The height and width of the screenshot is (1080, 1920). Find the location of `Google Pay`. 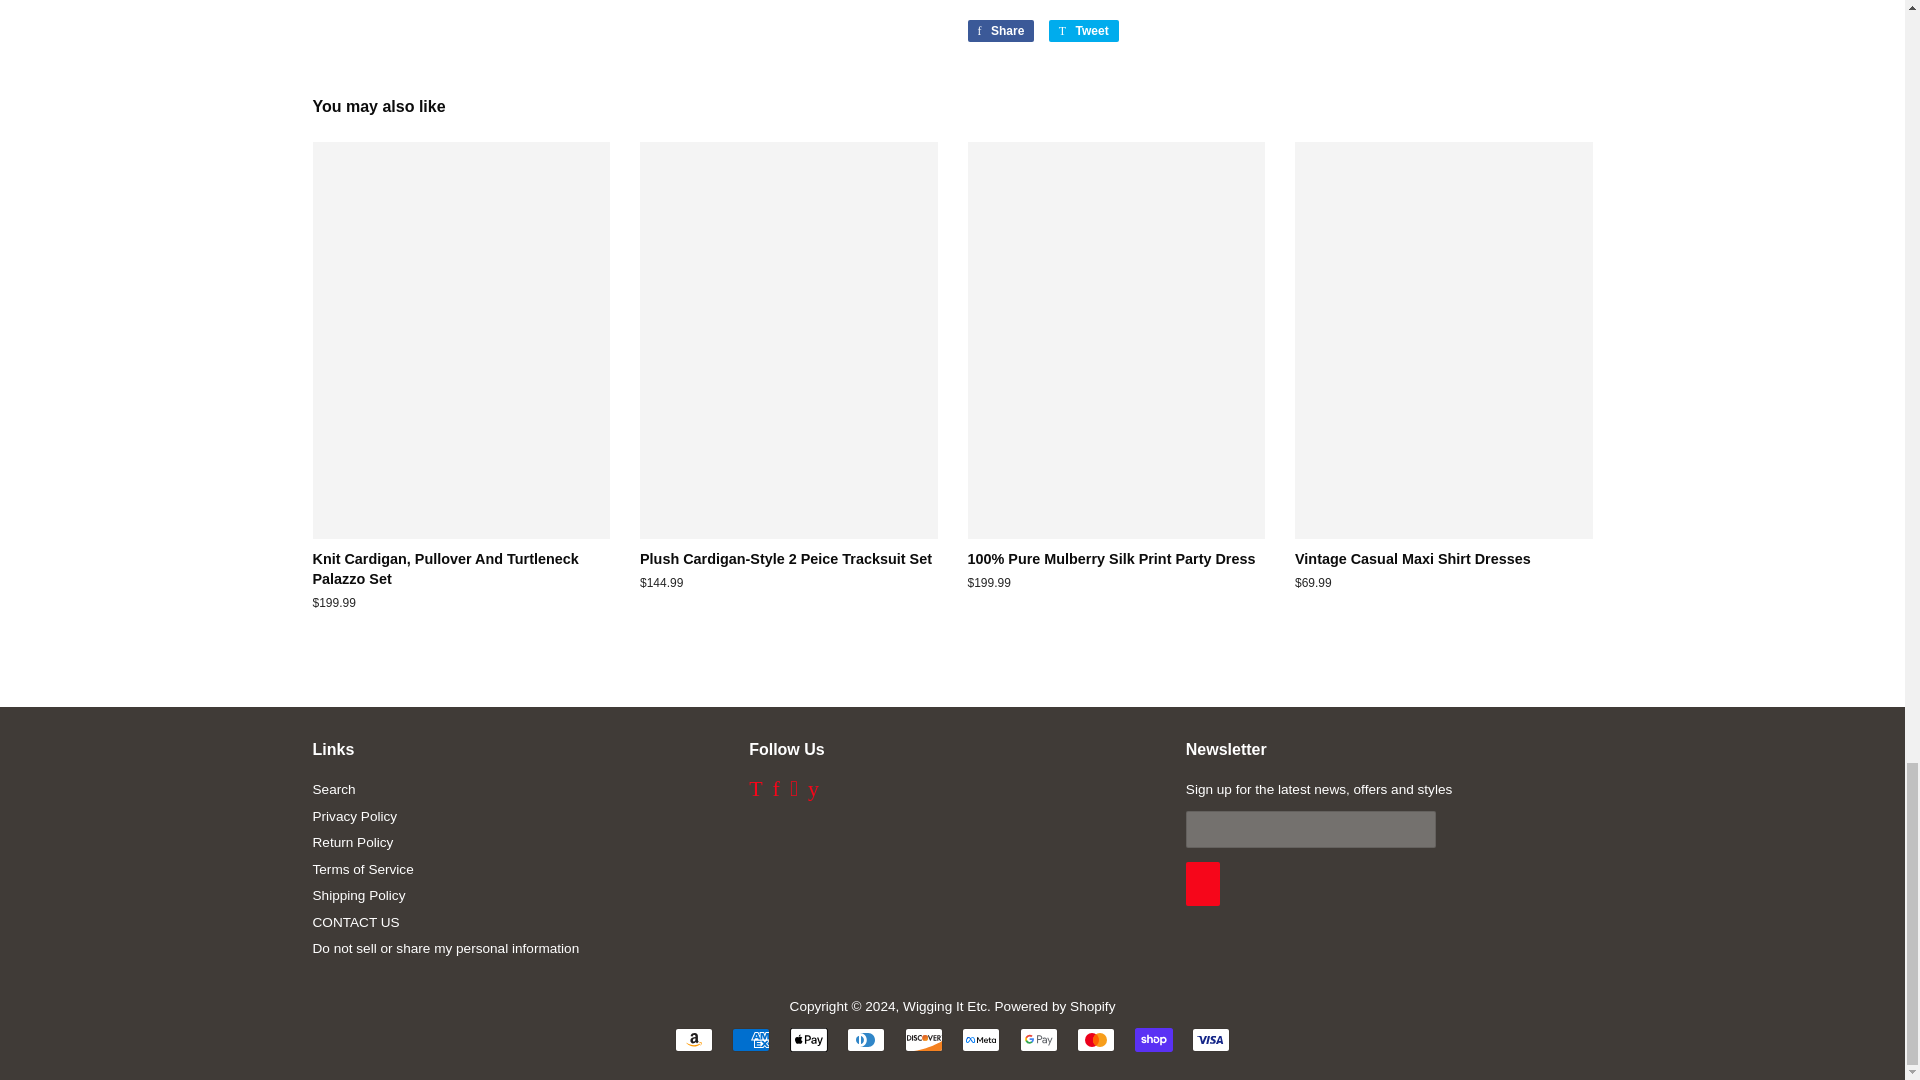

Google Pay is located at coordinates (1038, 1040).